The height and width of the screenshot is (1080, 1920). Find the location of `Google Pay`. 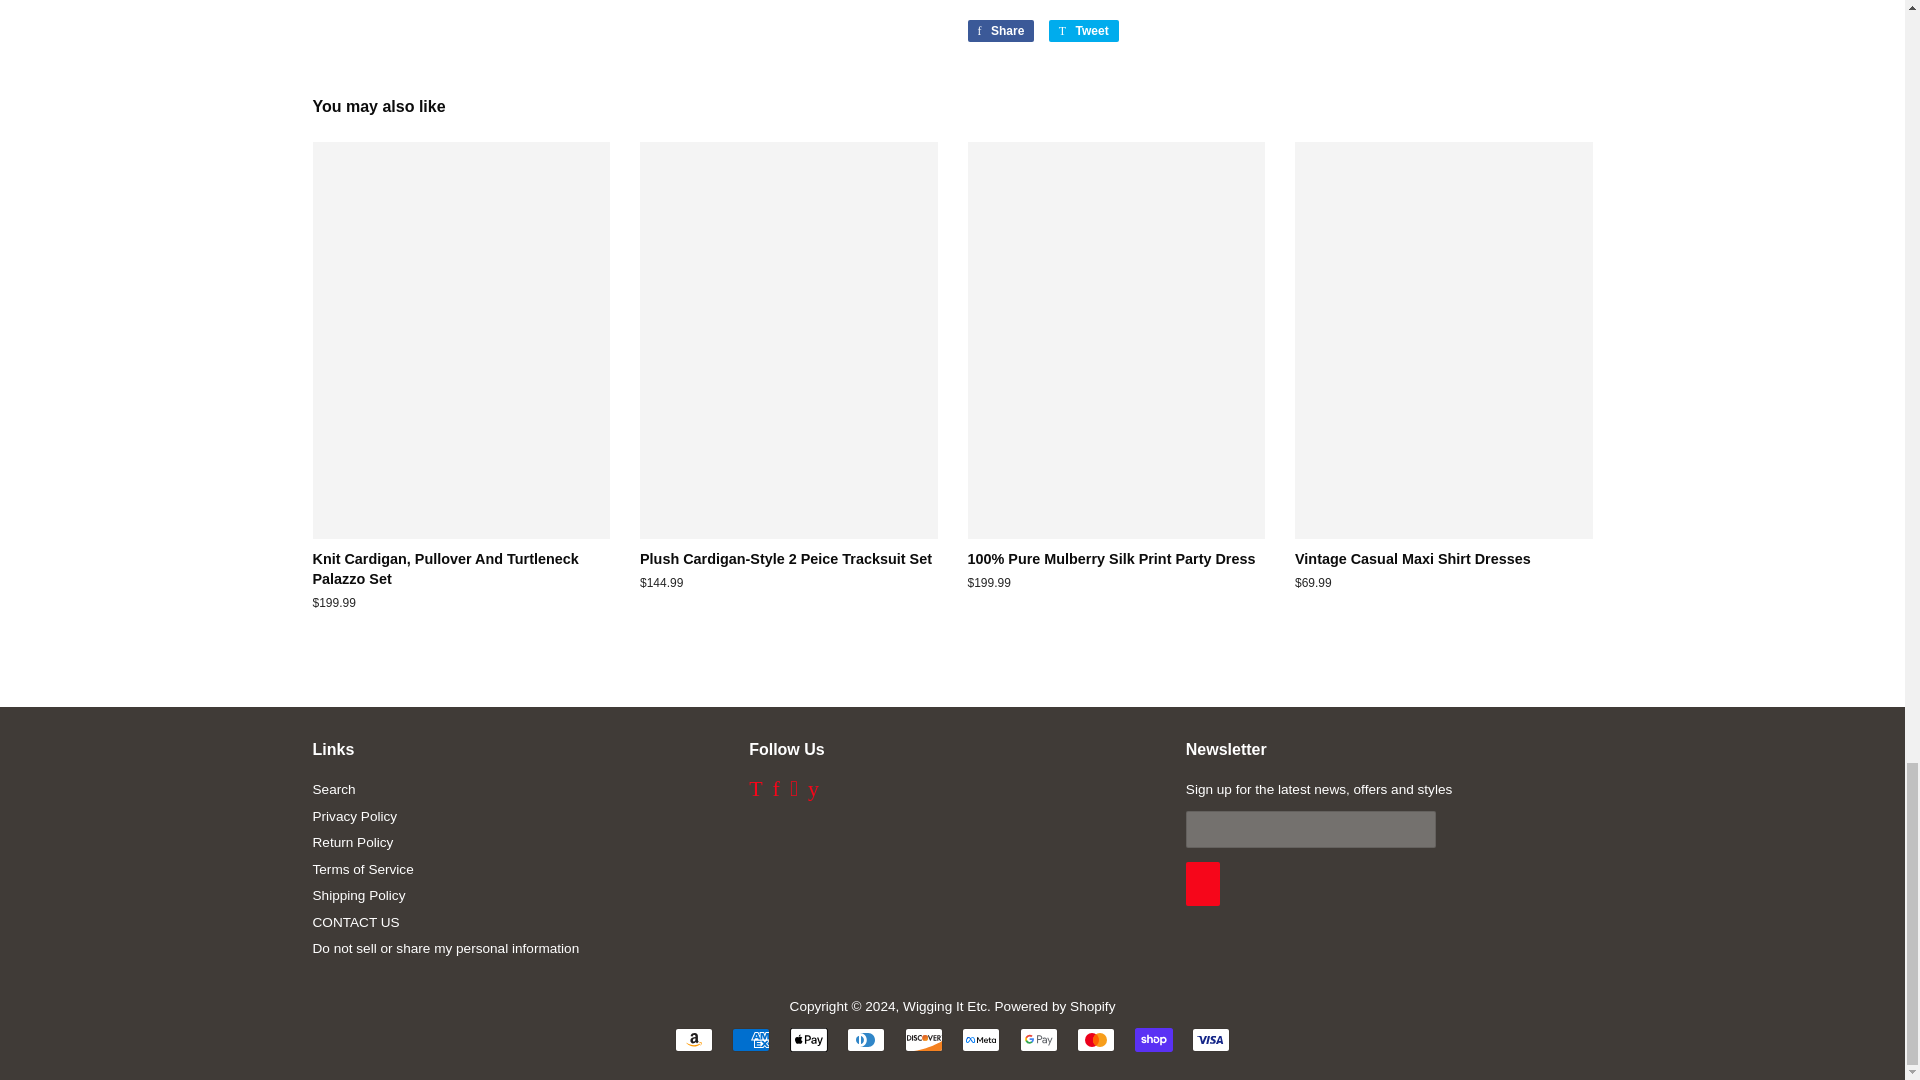

Google Pay is located at coordinates (1038, 1040).